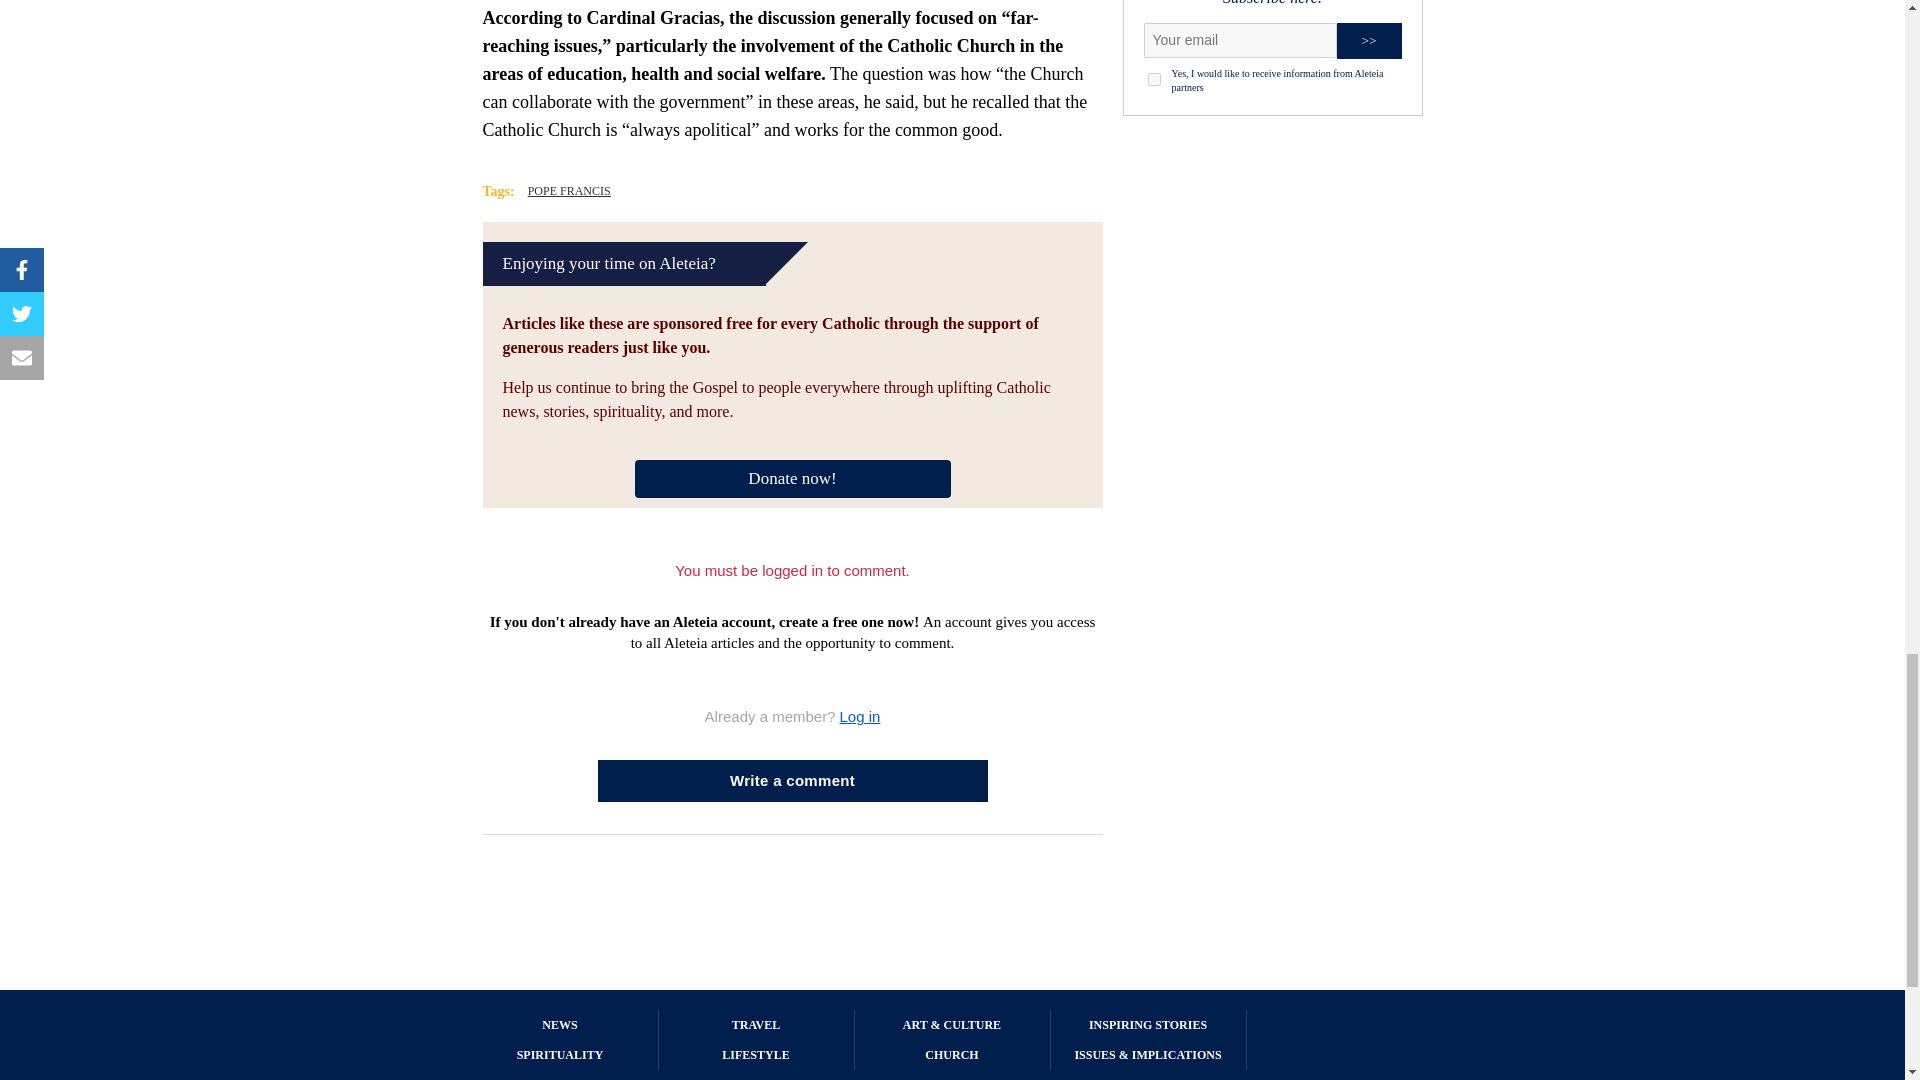 The height and width of the screenshot is (1080, 1920). I want to click on 1, so click(1154, 80).